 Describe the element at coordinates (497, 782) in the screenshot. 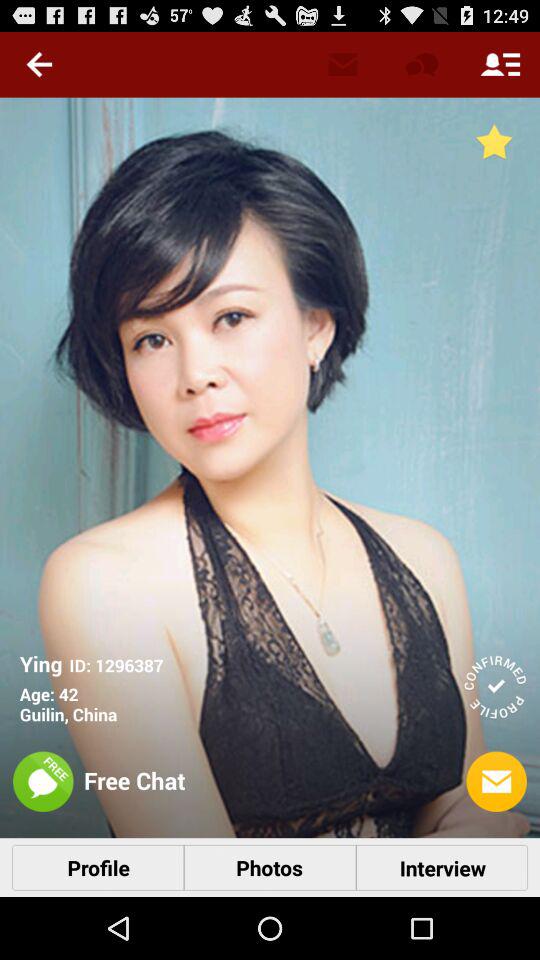

I see `select the message icon` at that location.